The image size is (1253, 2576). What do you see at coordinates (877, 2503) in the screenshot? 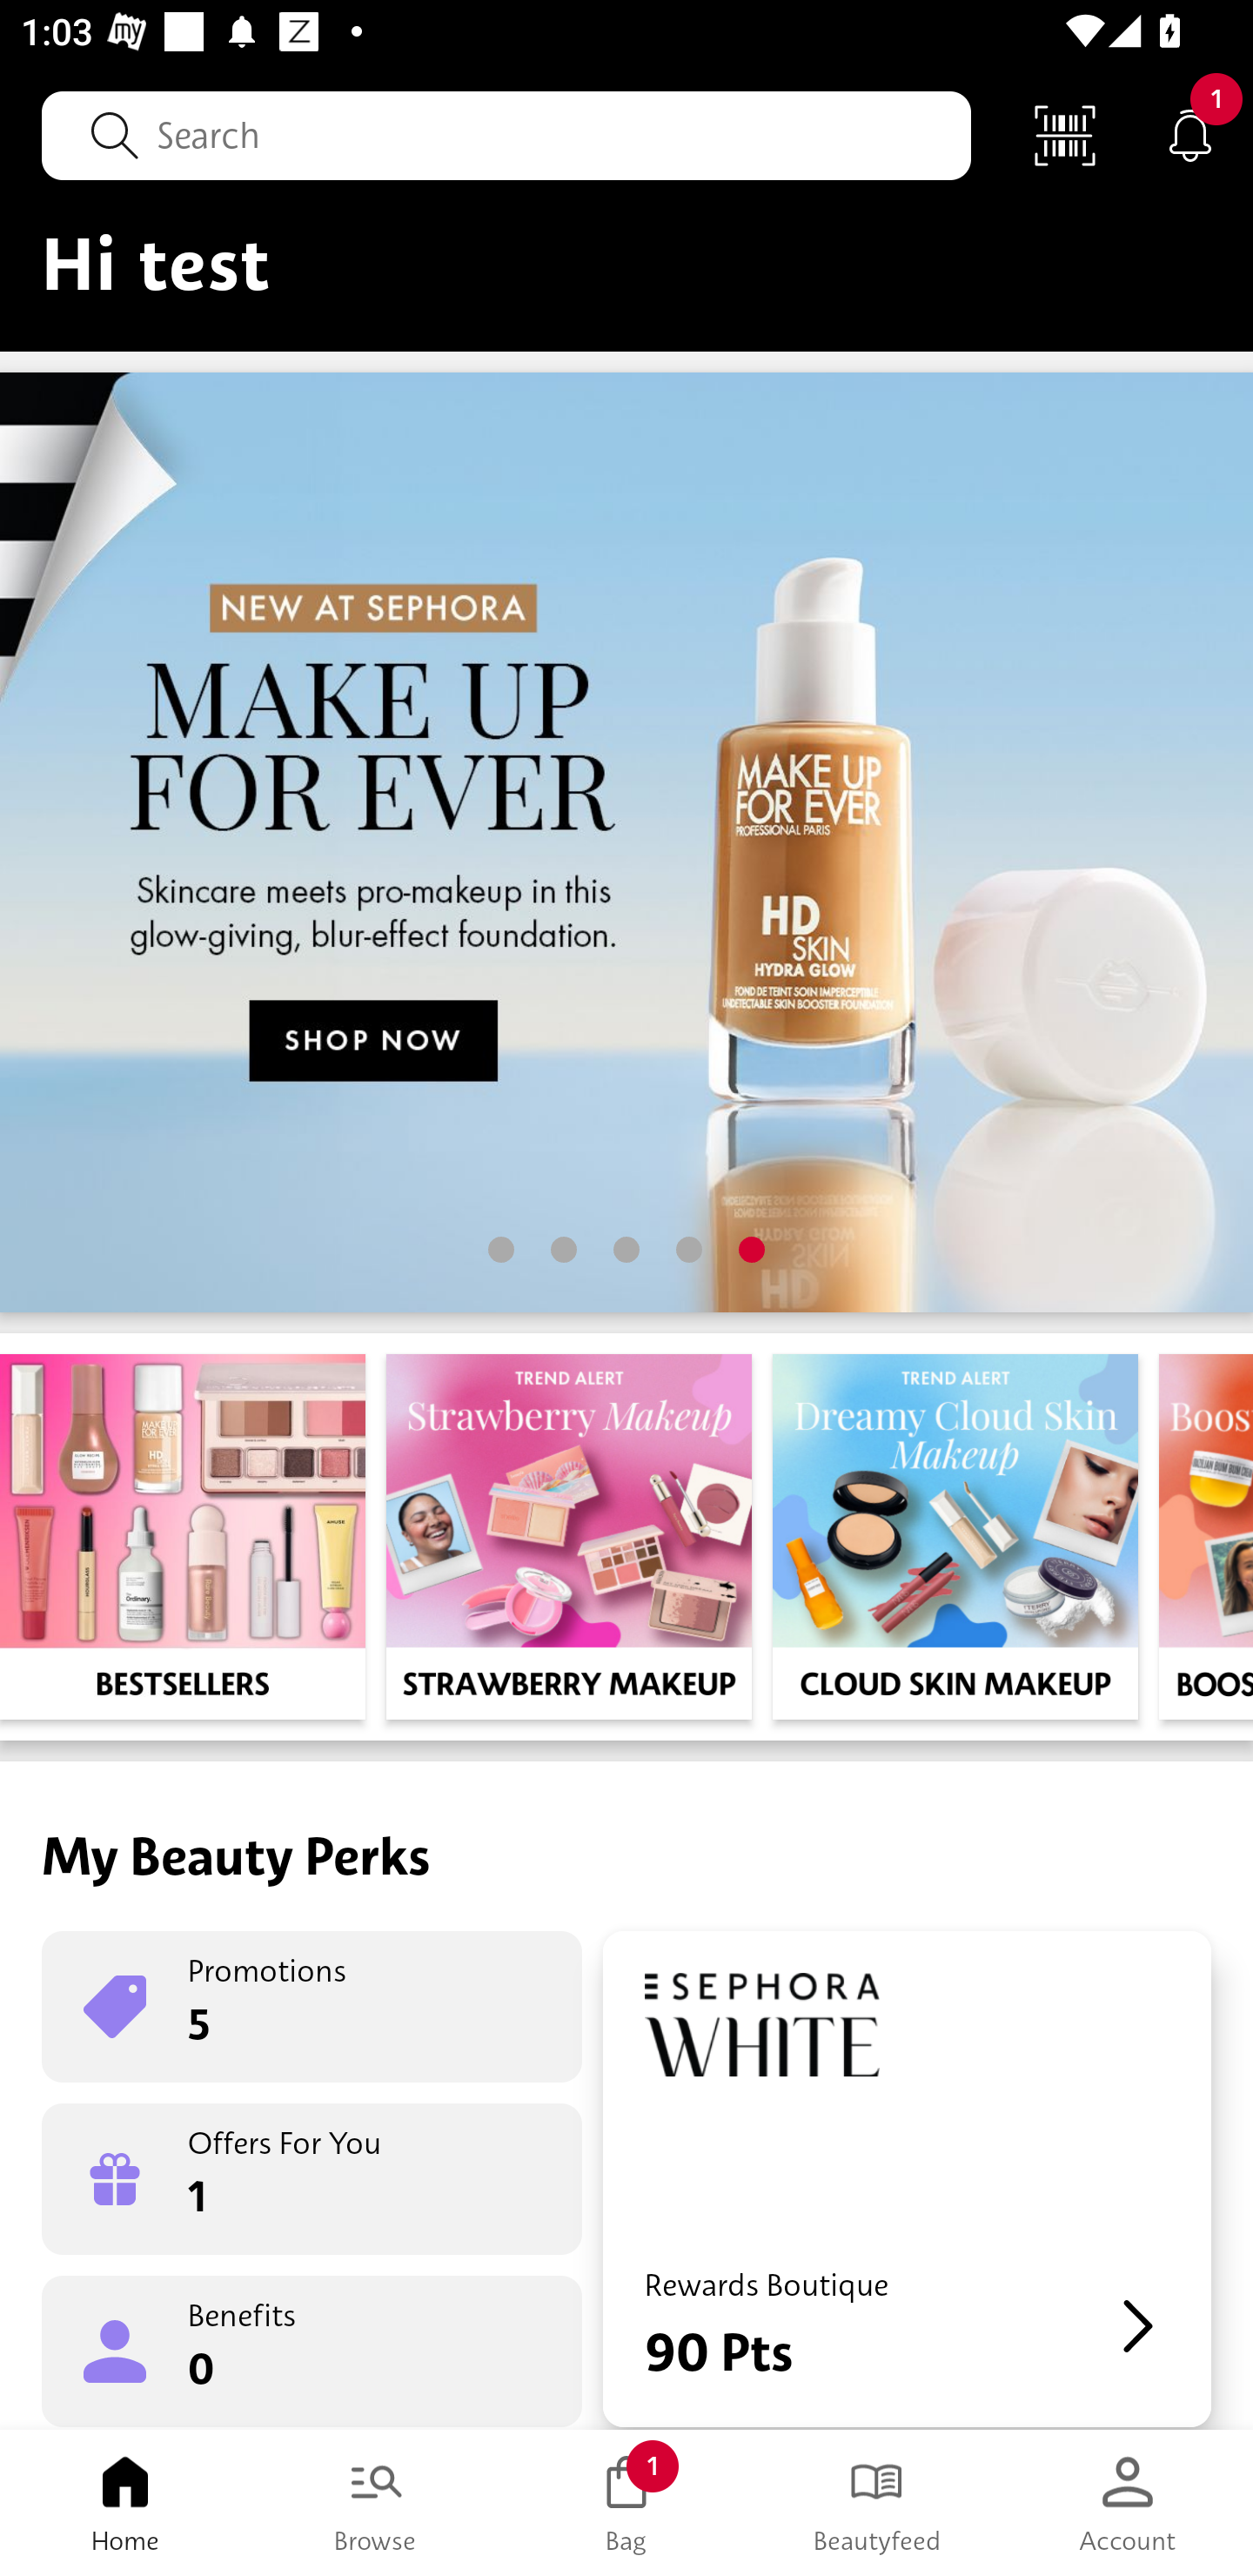
I see `Beautyfeed` at bounding box center [877, 2503].